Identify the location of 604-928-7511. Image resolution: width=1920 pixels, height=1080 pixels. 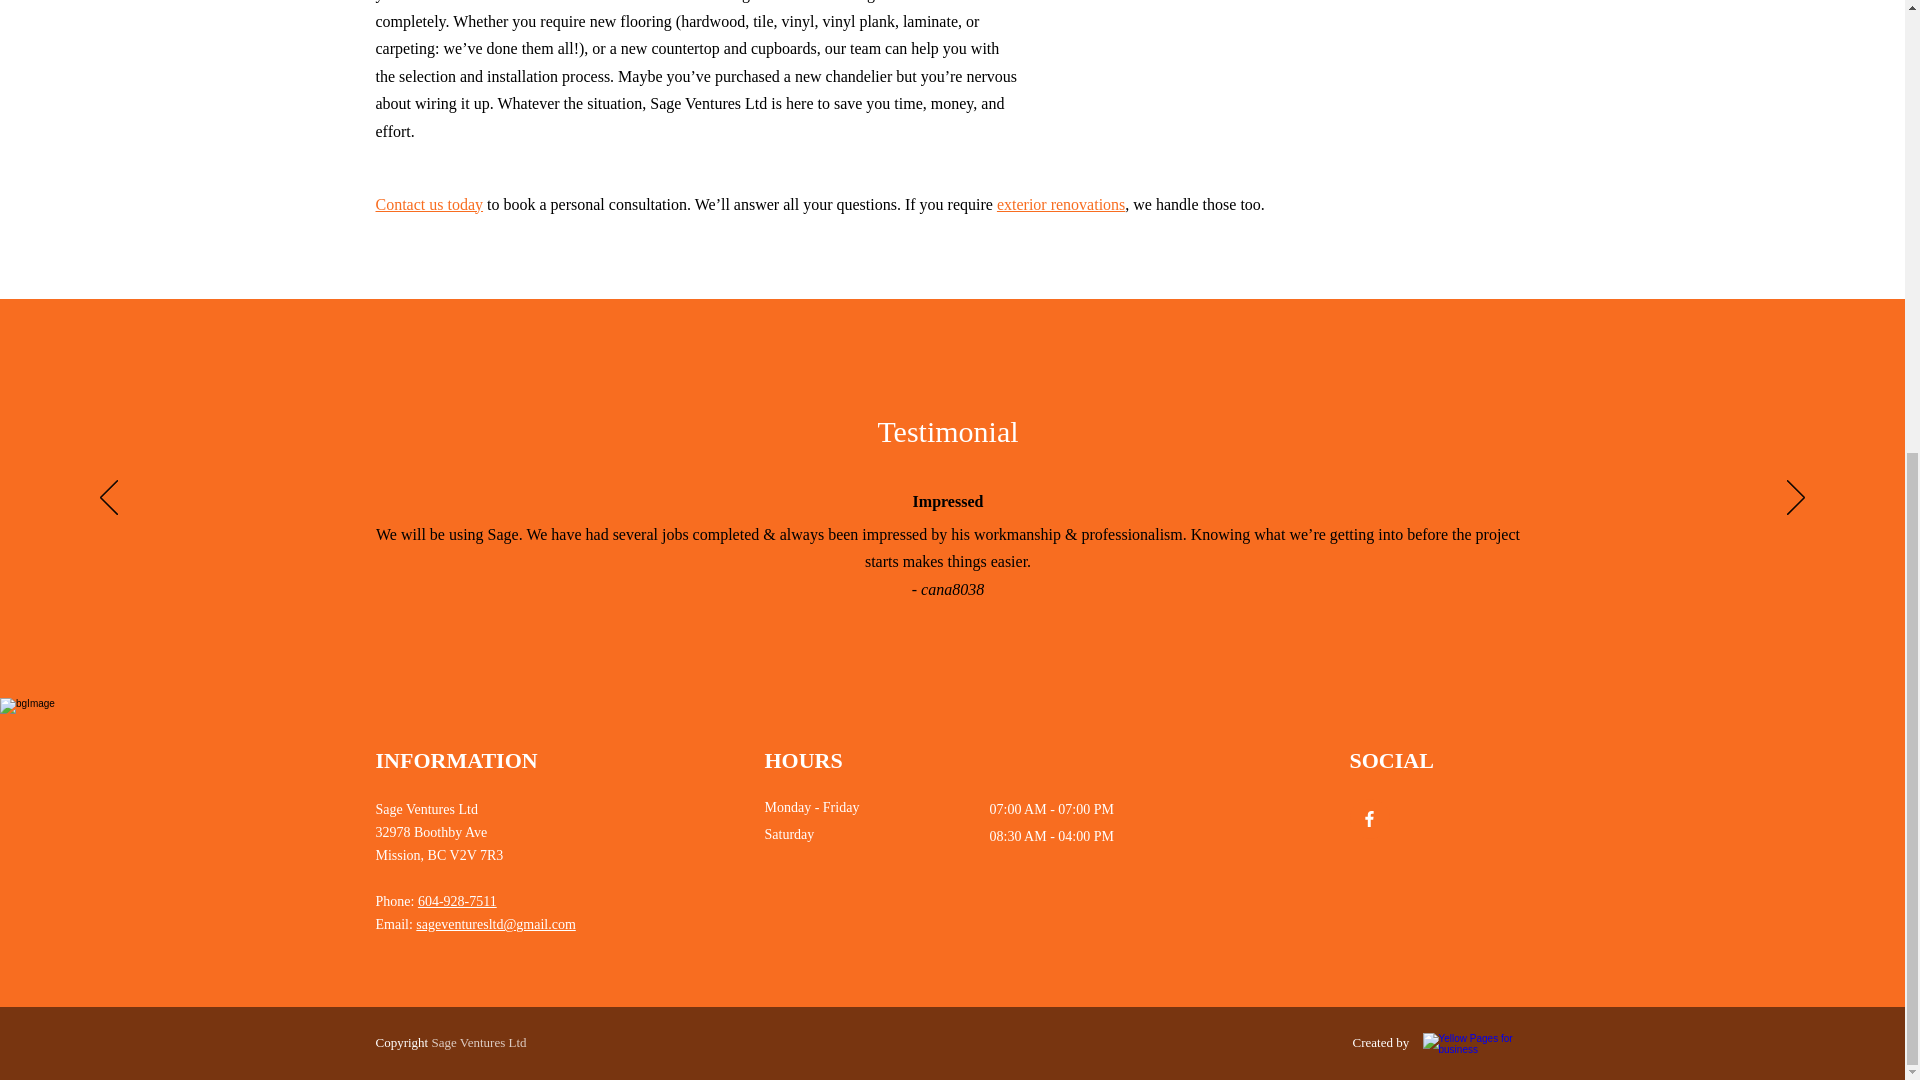
(458, 902).